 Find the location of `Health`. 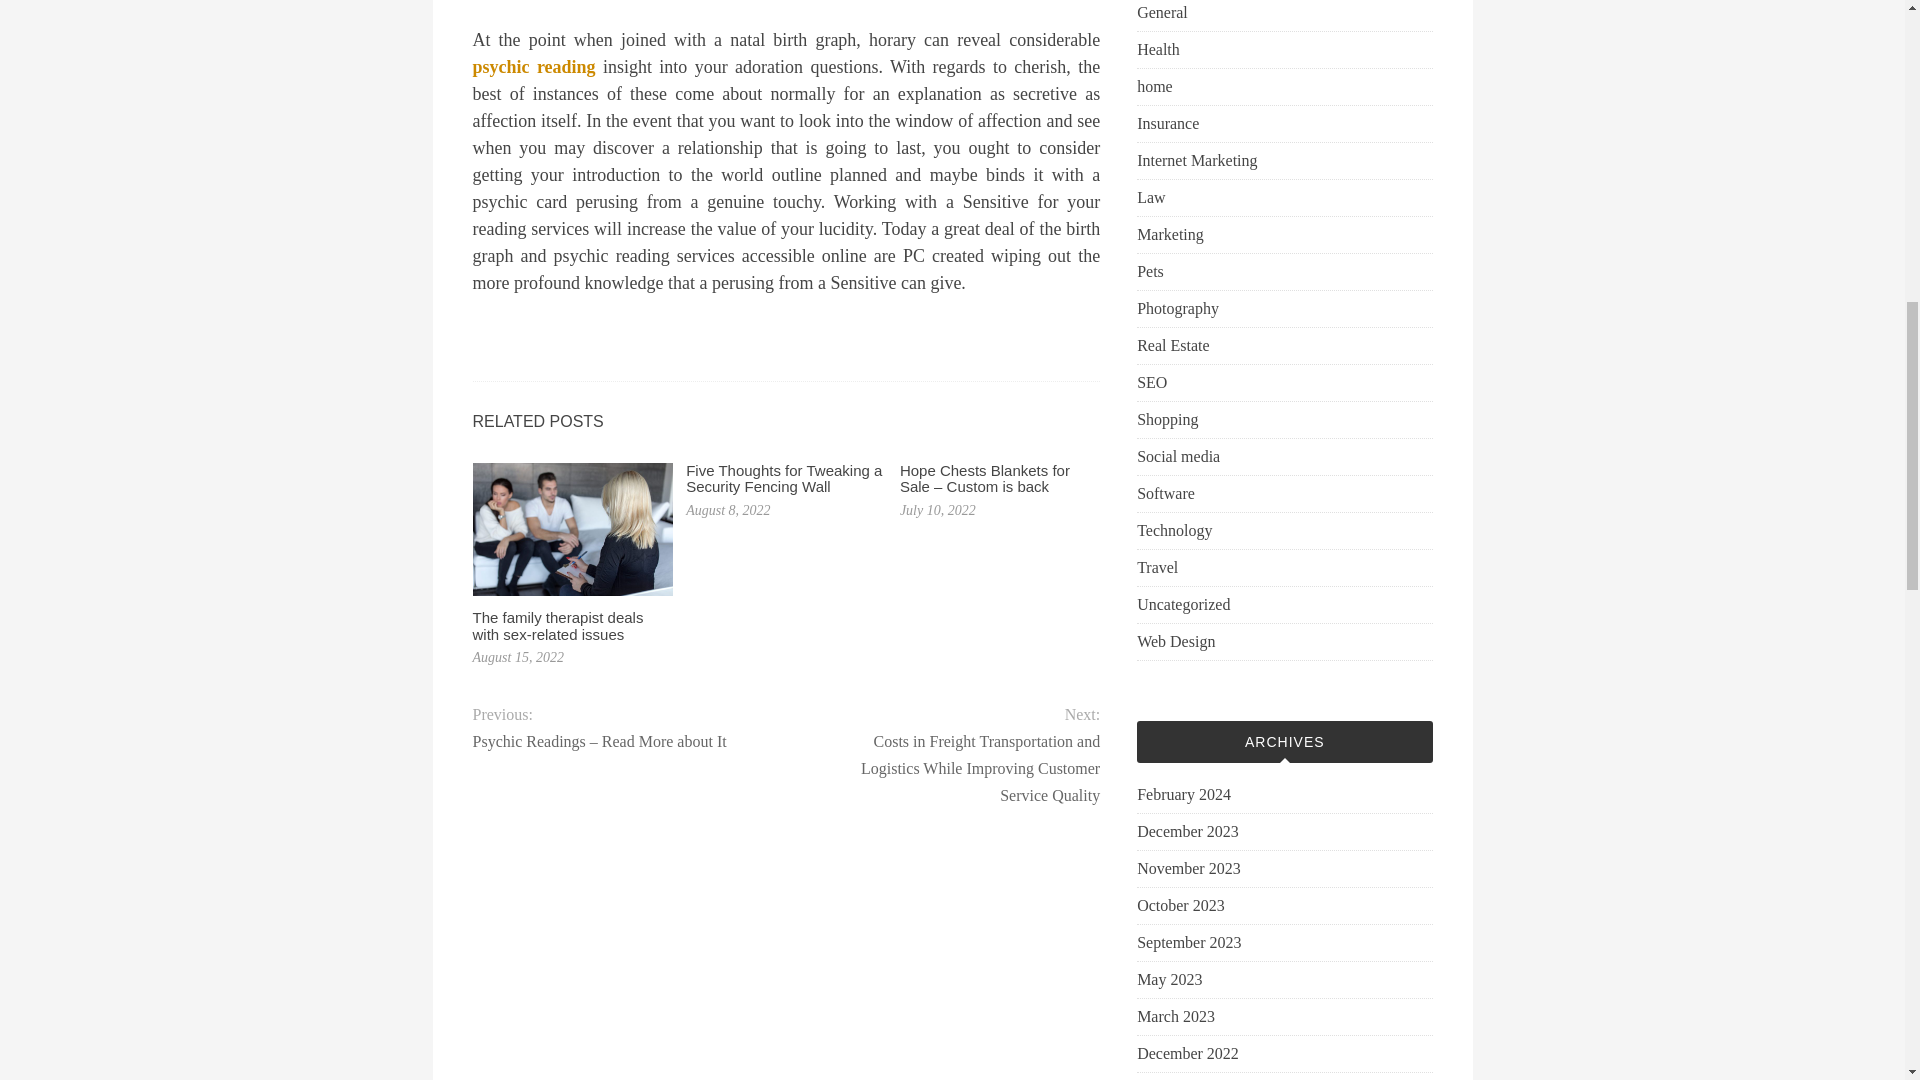

Health is located at coordinates (1158, 49).